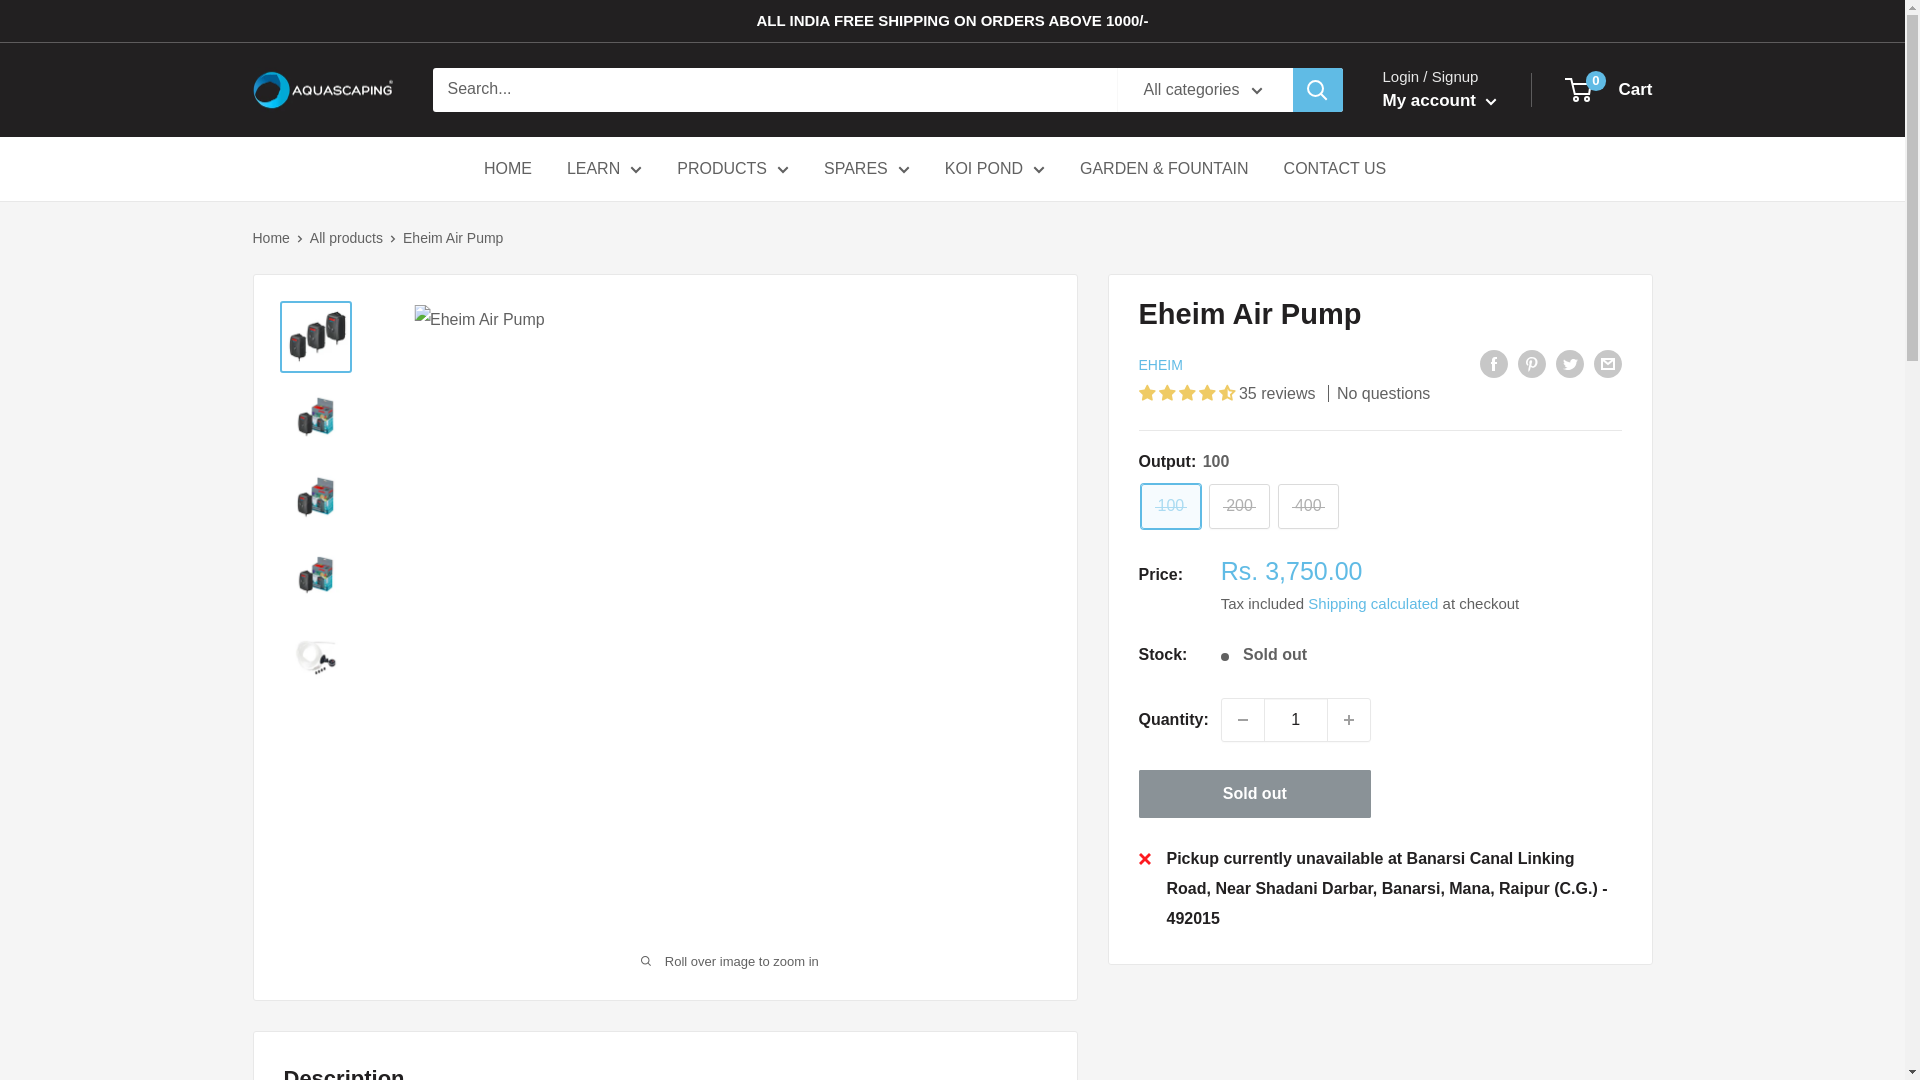  I want to click on Increase quantity by 1, so click(1349, 719).